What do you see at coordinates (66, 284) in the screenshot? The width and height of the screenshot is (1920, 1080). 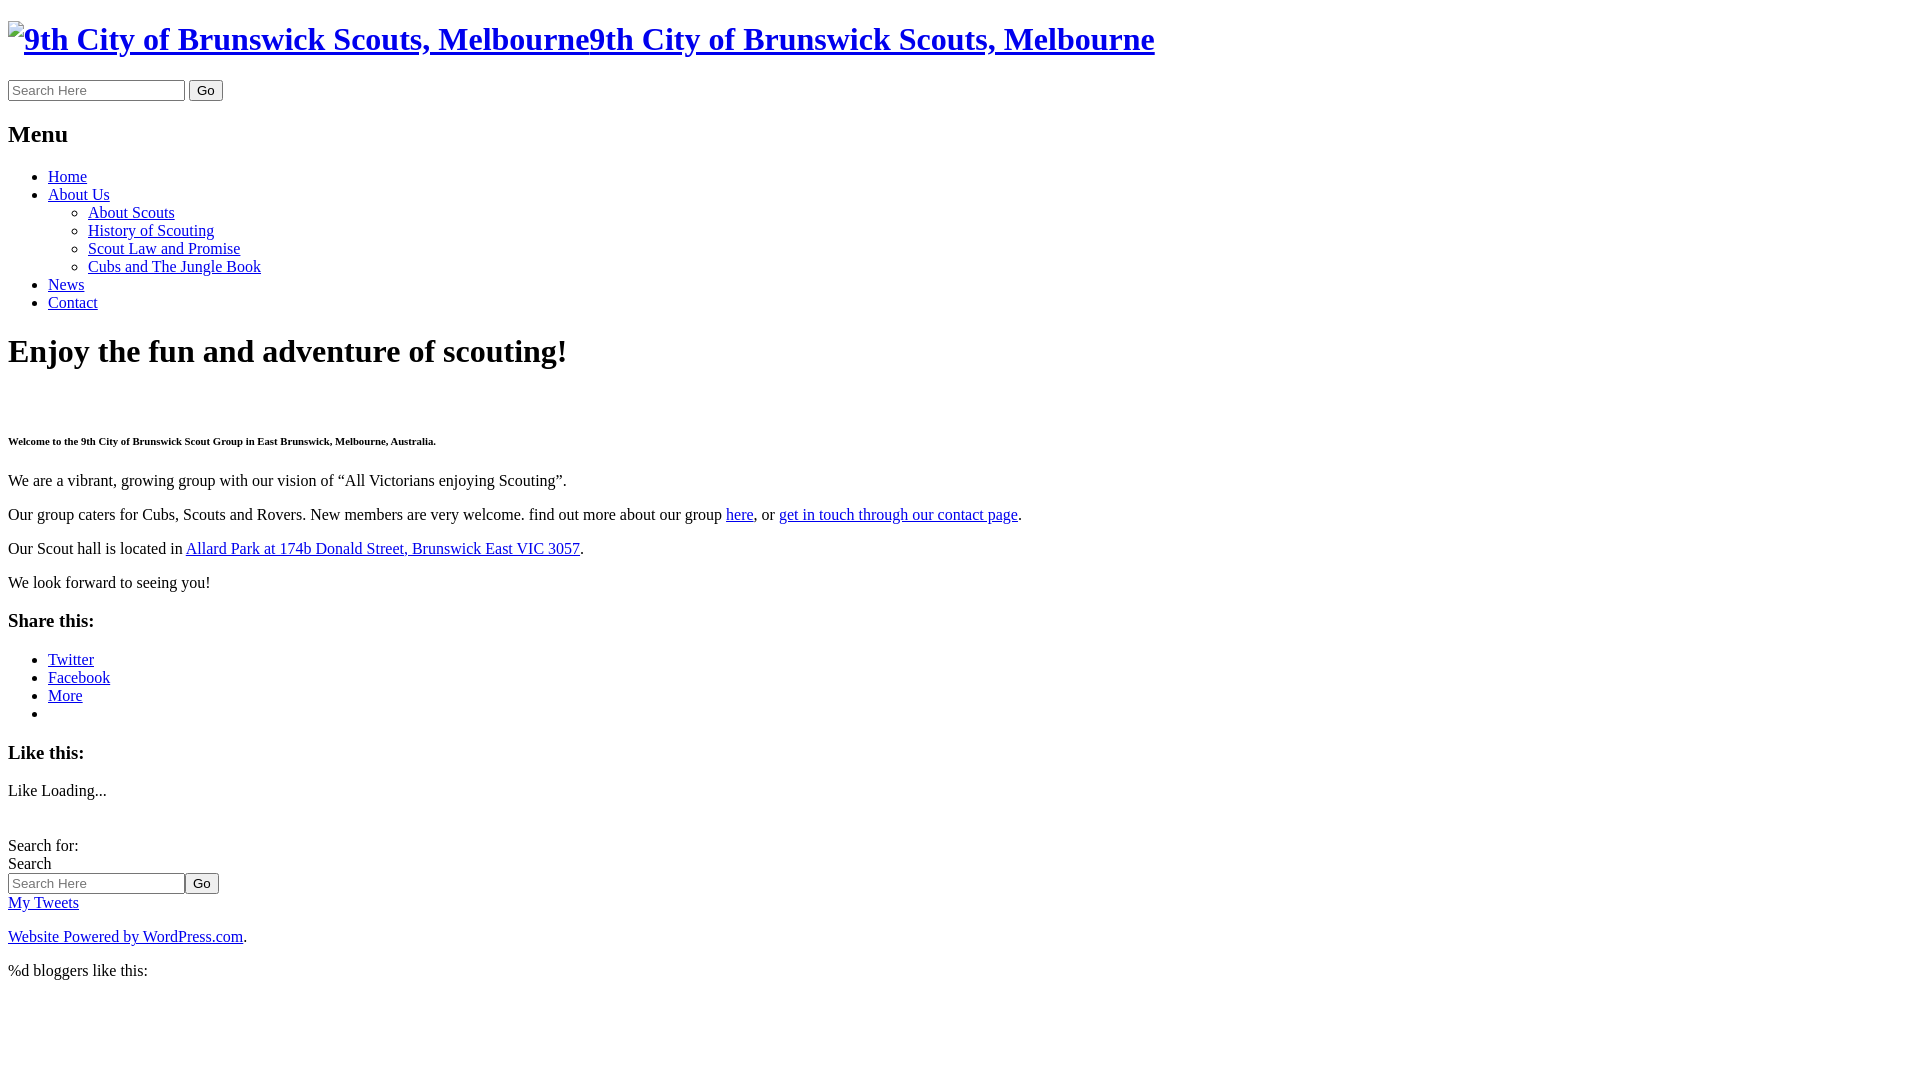 I see `News` at bounding box center [66, 284].